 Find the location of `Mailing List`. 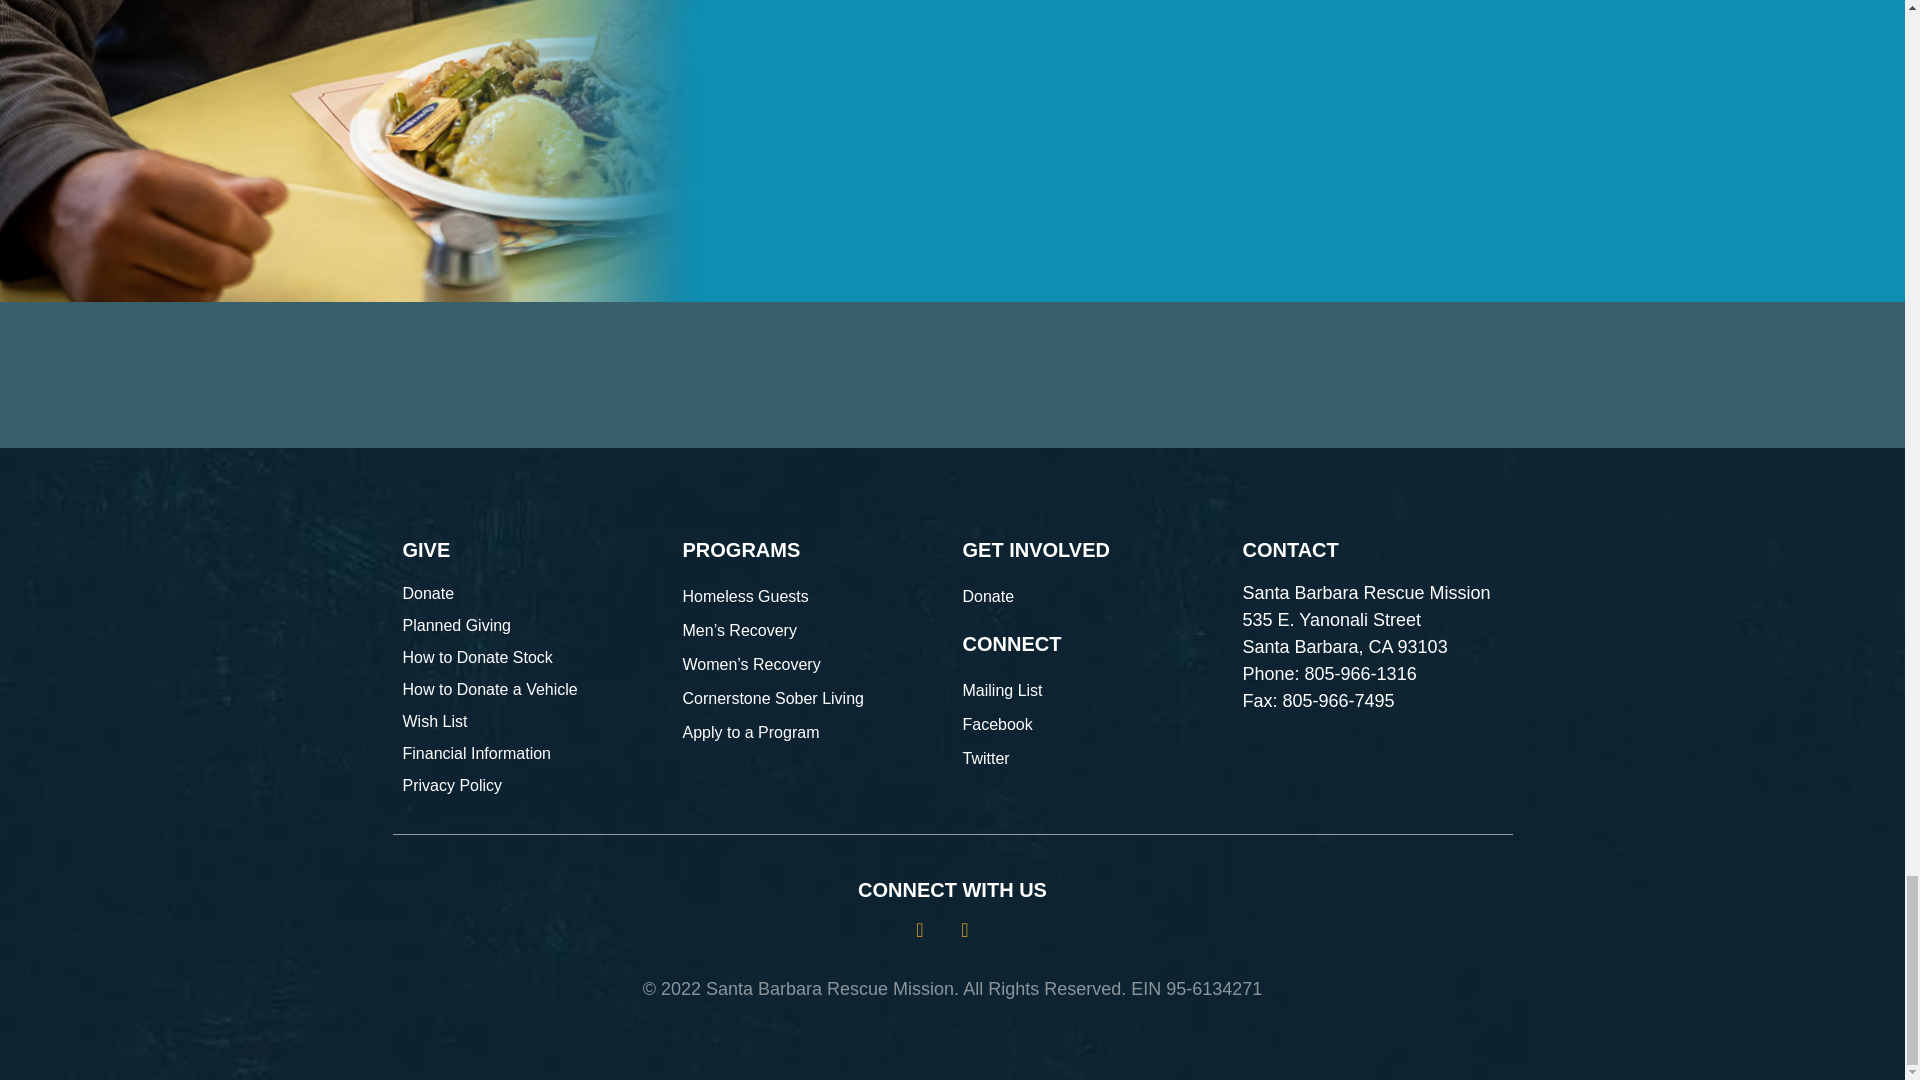

Mailing List is located at coordinates (1091, 690).